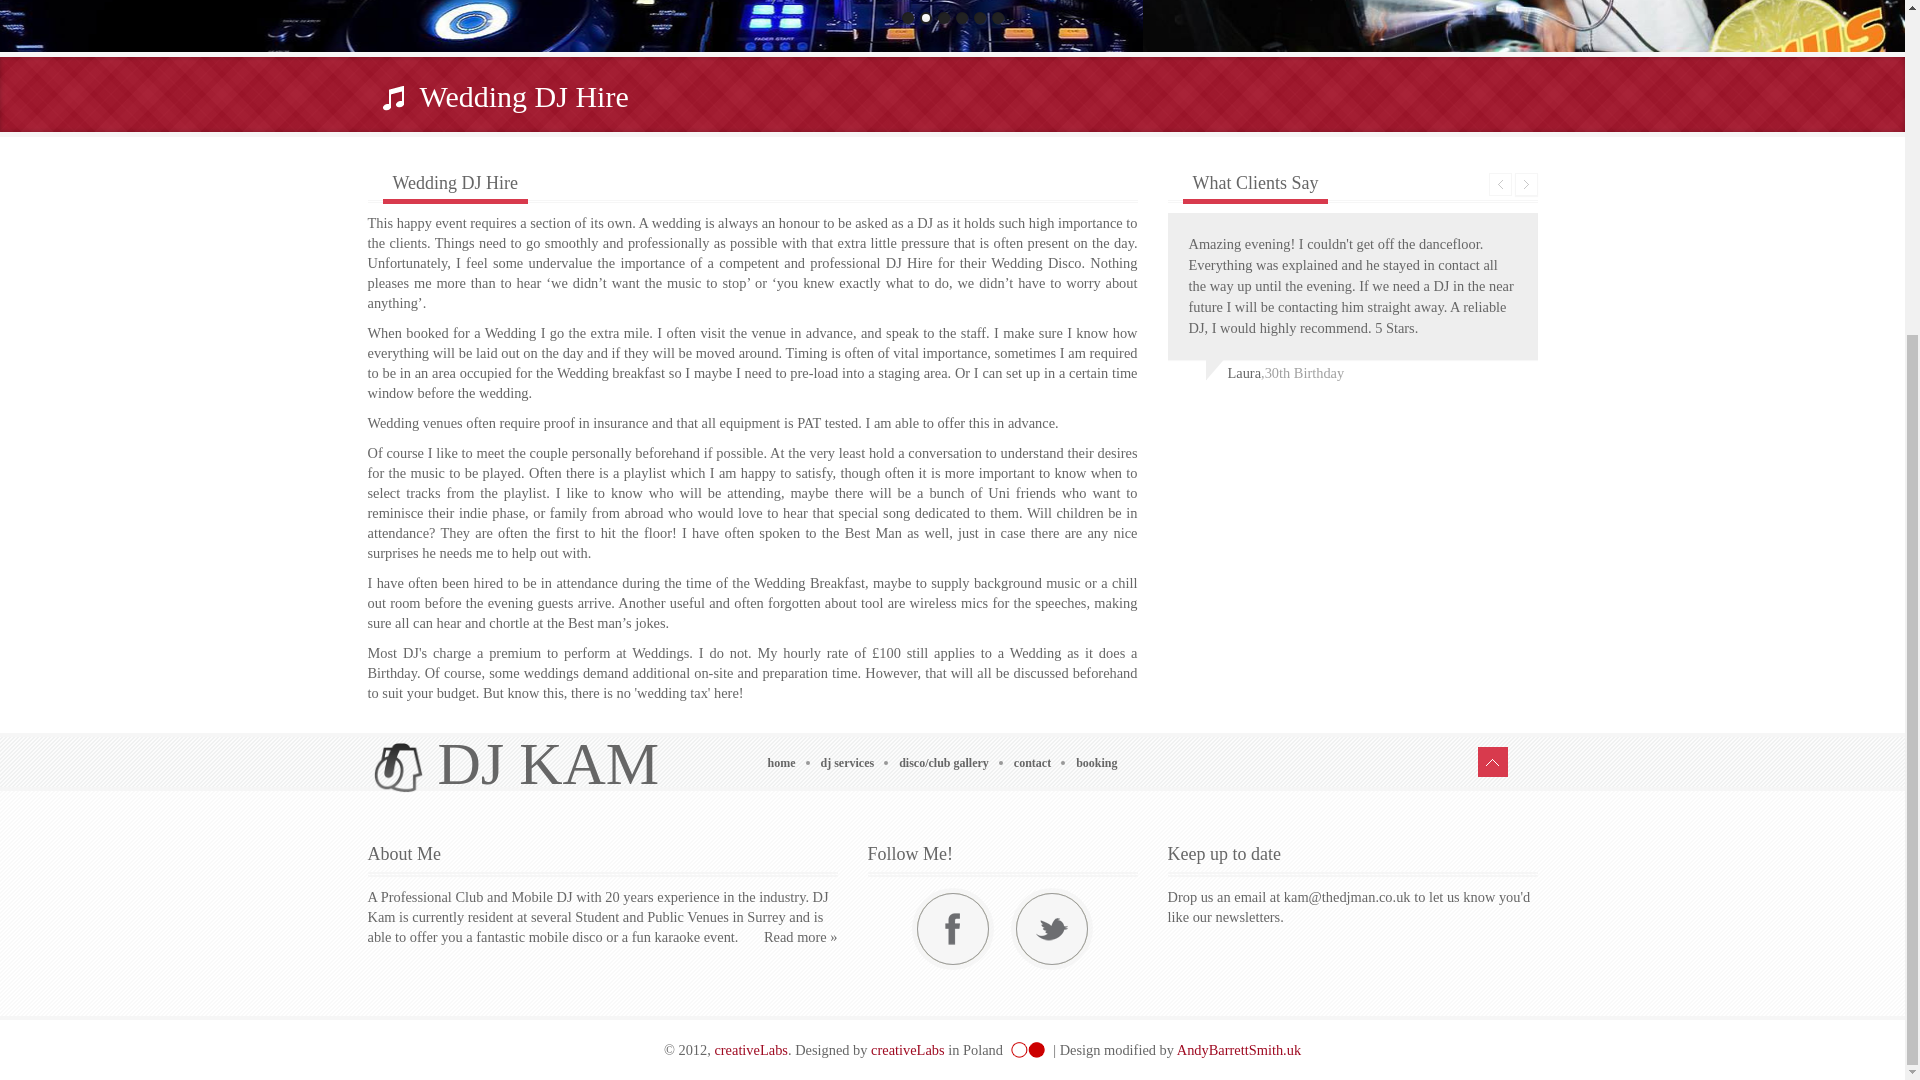 This screenshot has width=1920, height=1080. What do you see at coordinates (789, 763) in the screenshot?
I see `home` at bounding box center [789, 763].